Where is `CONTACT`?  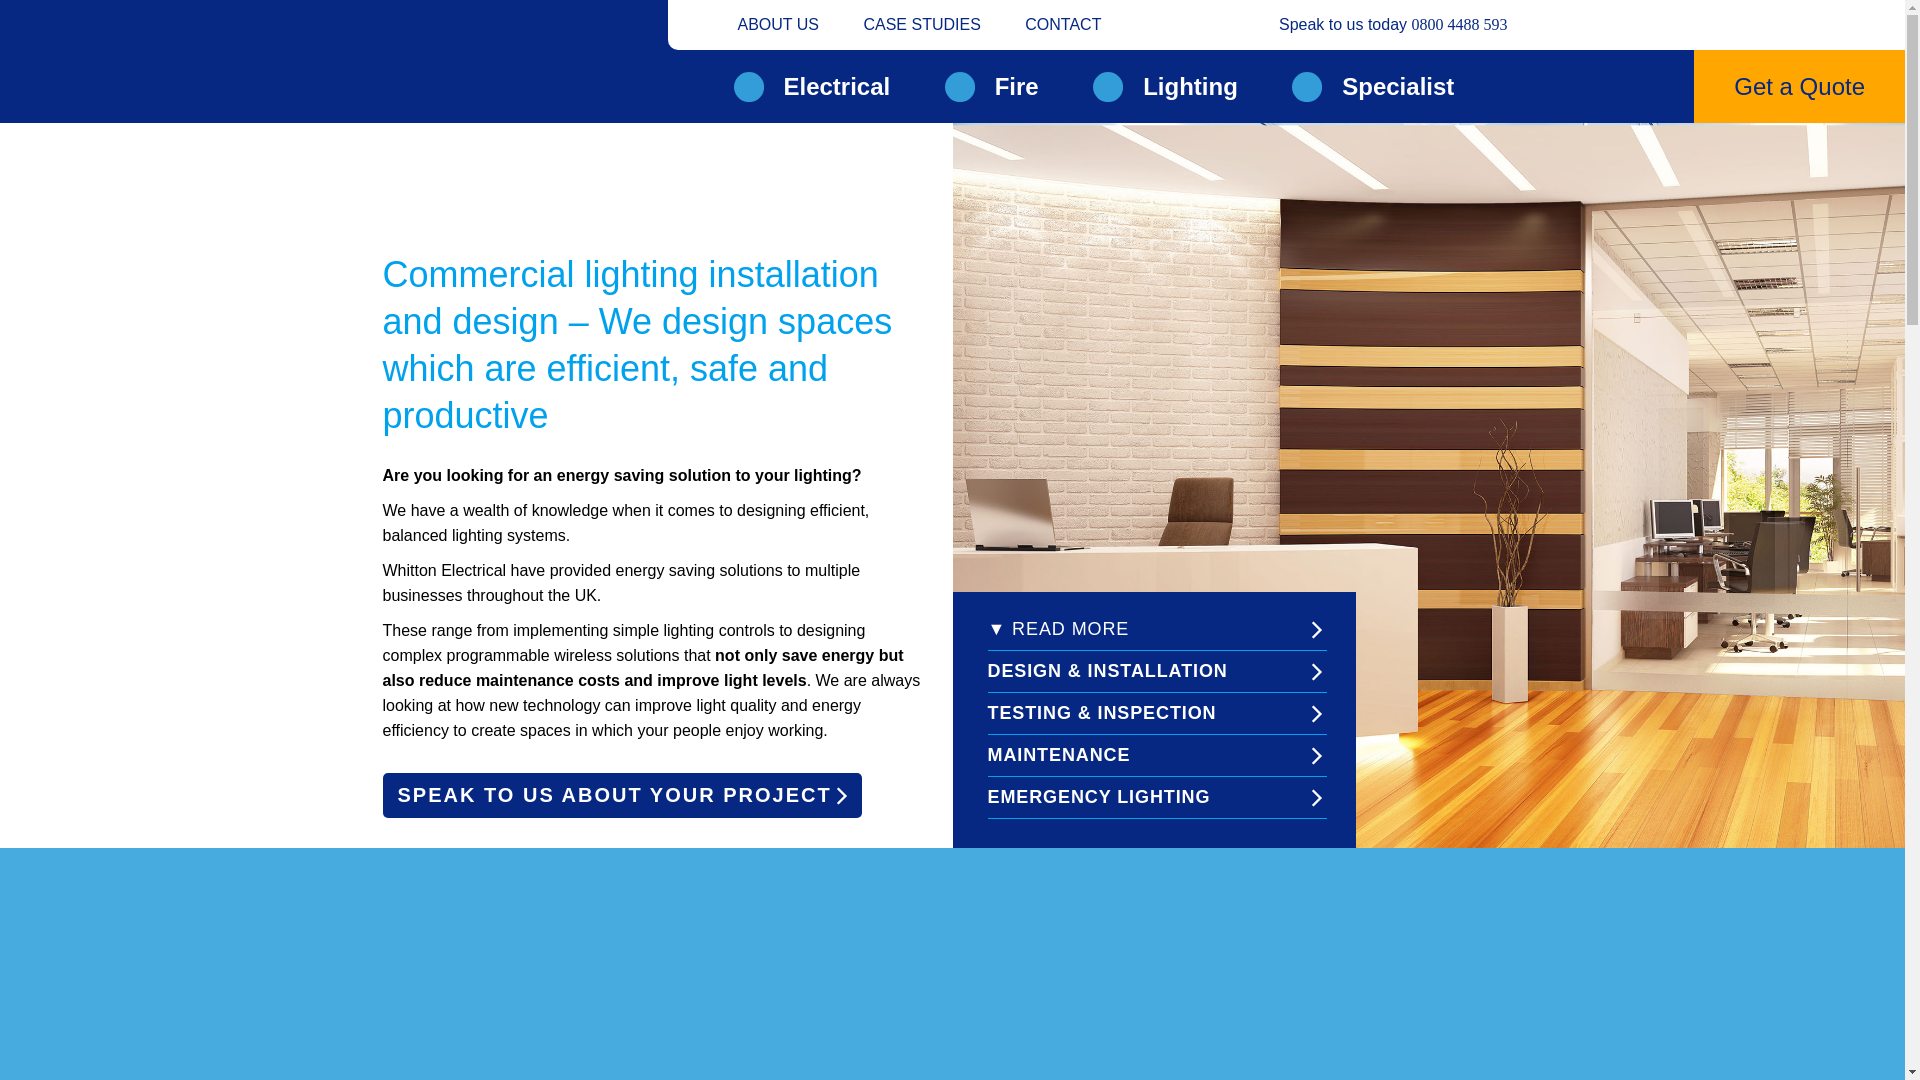 CONTACT is located at coordinates (1062, 24).